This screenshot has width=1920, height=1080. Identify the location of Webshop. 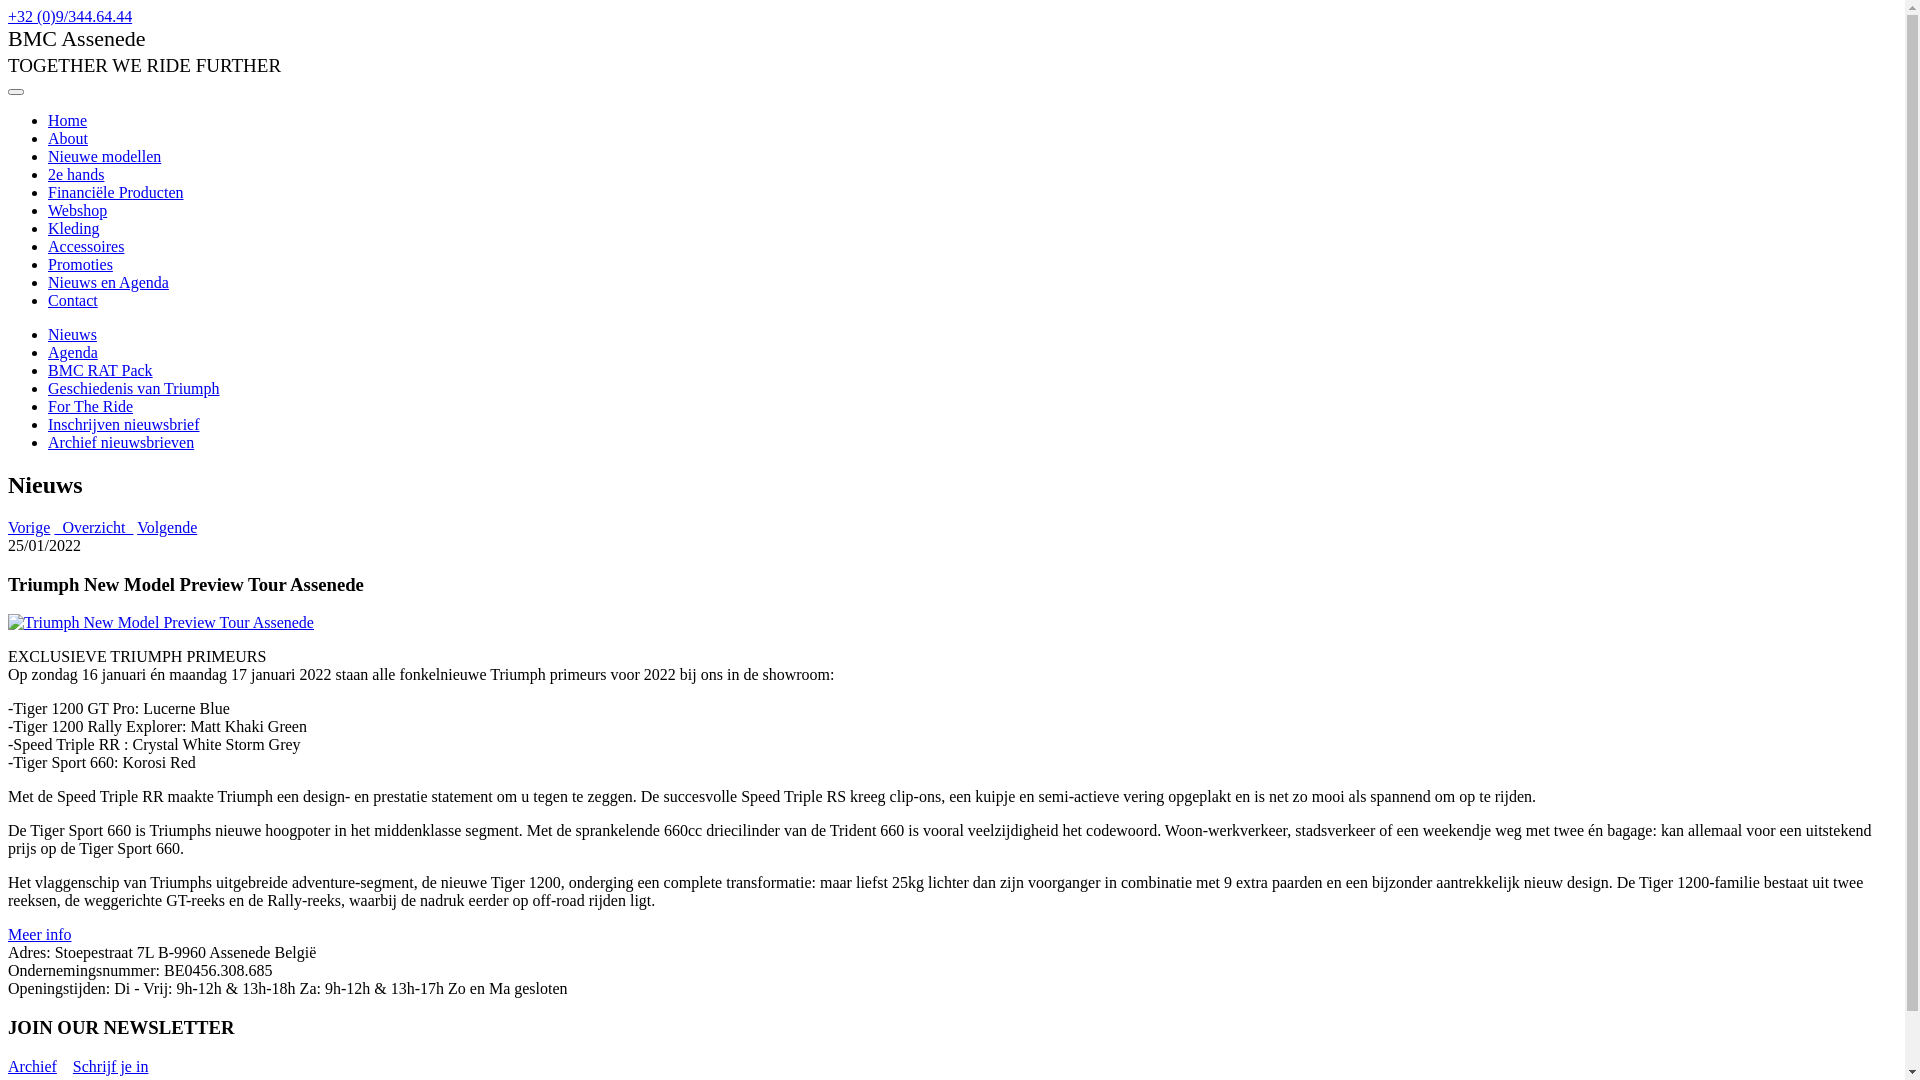
(78, 210).